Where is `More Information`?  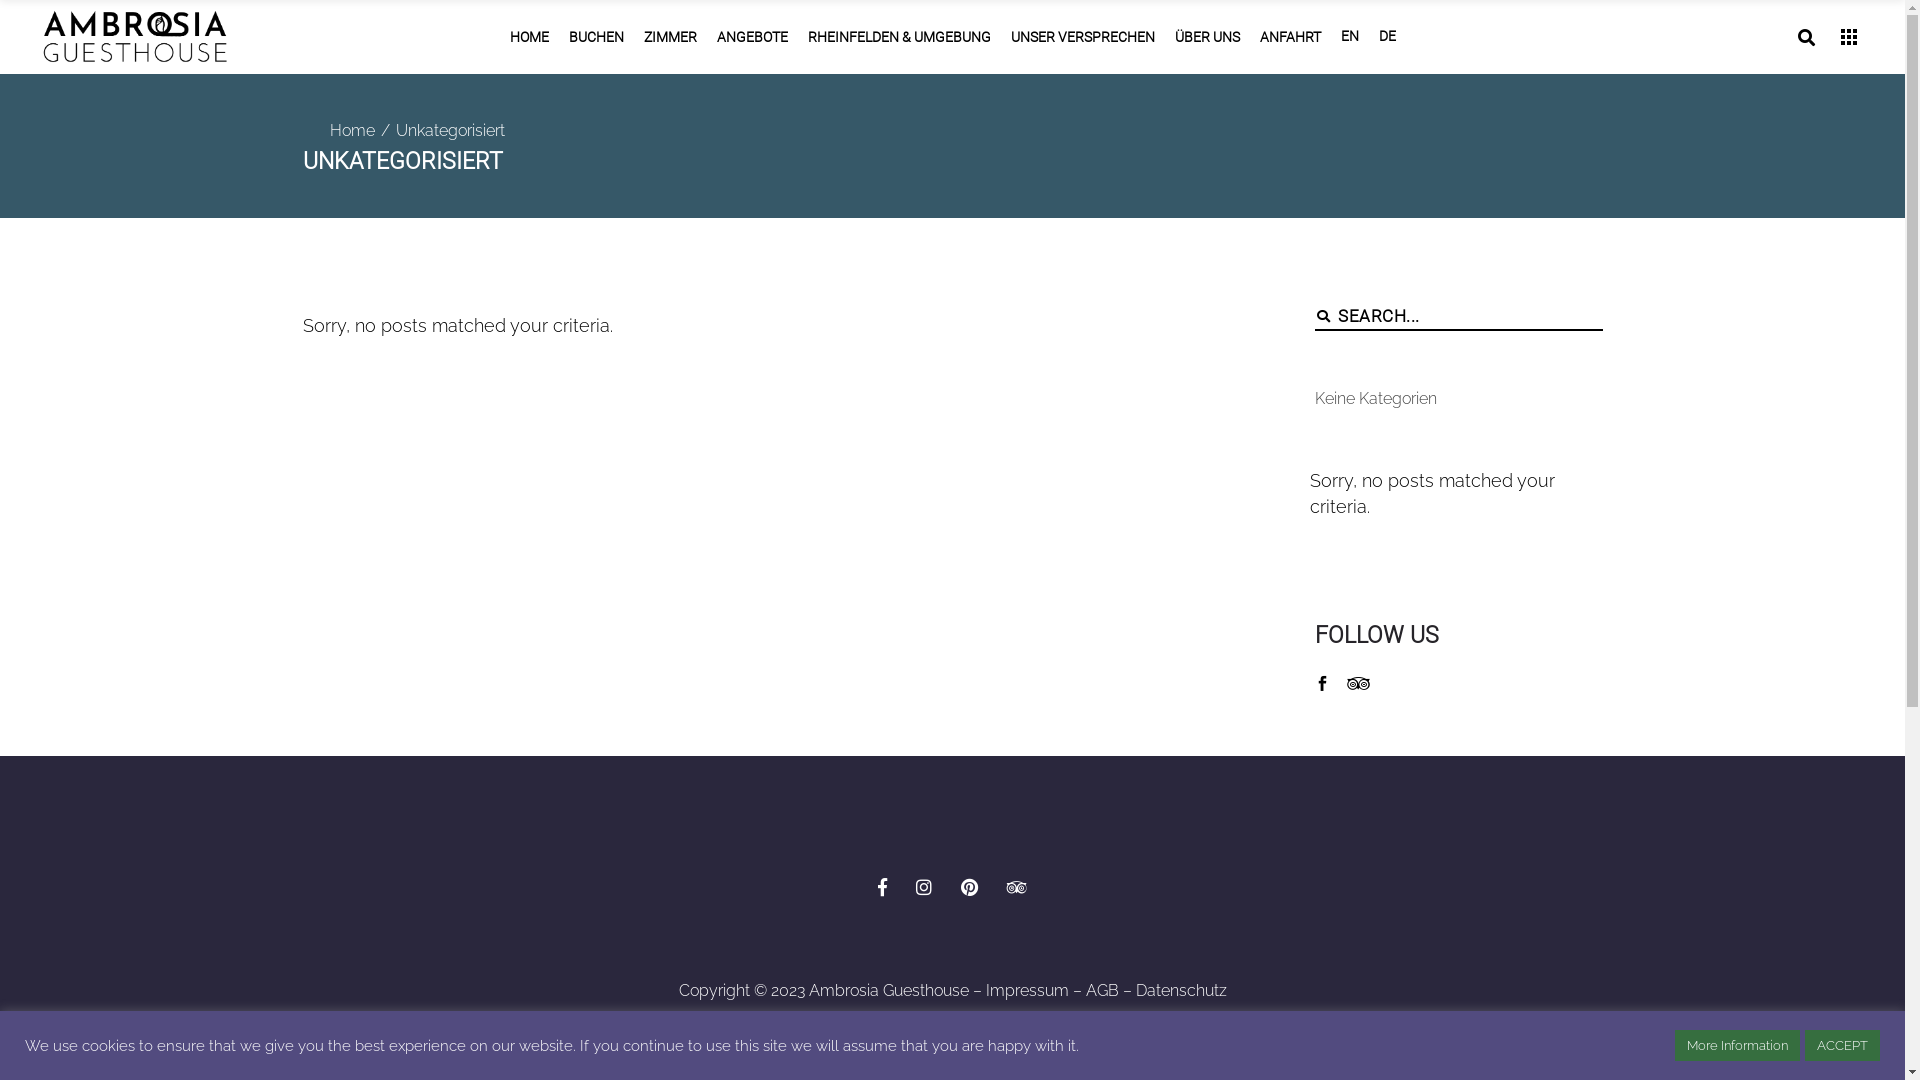
More Information is located at coordinates (1738, 1046).